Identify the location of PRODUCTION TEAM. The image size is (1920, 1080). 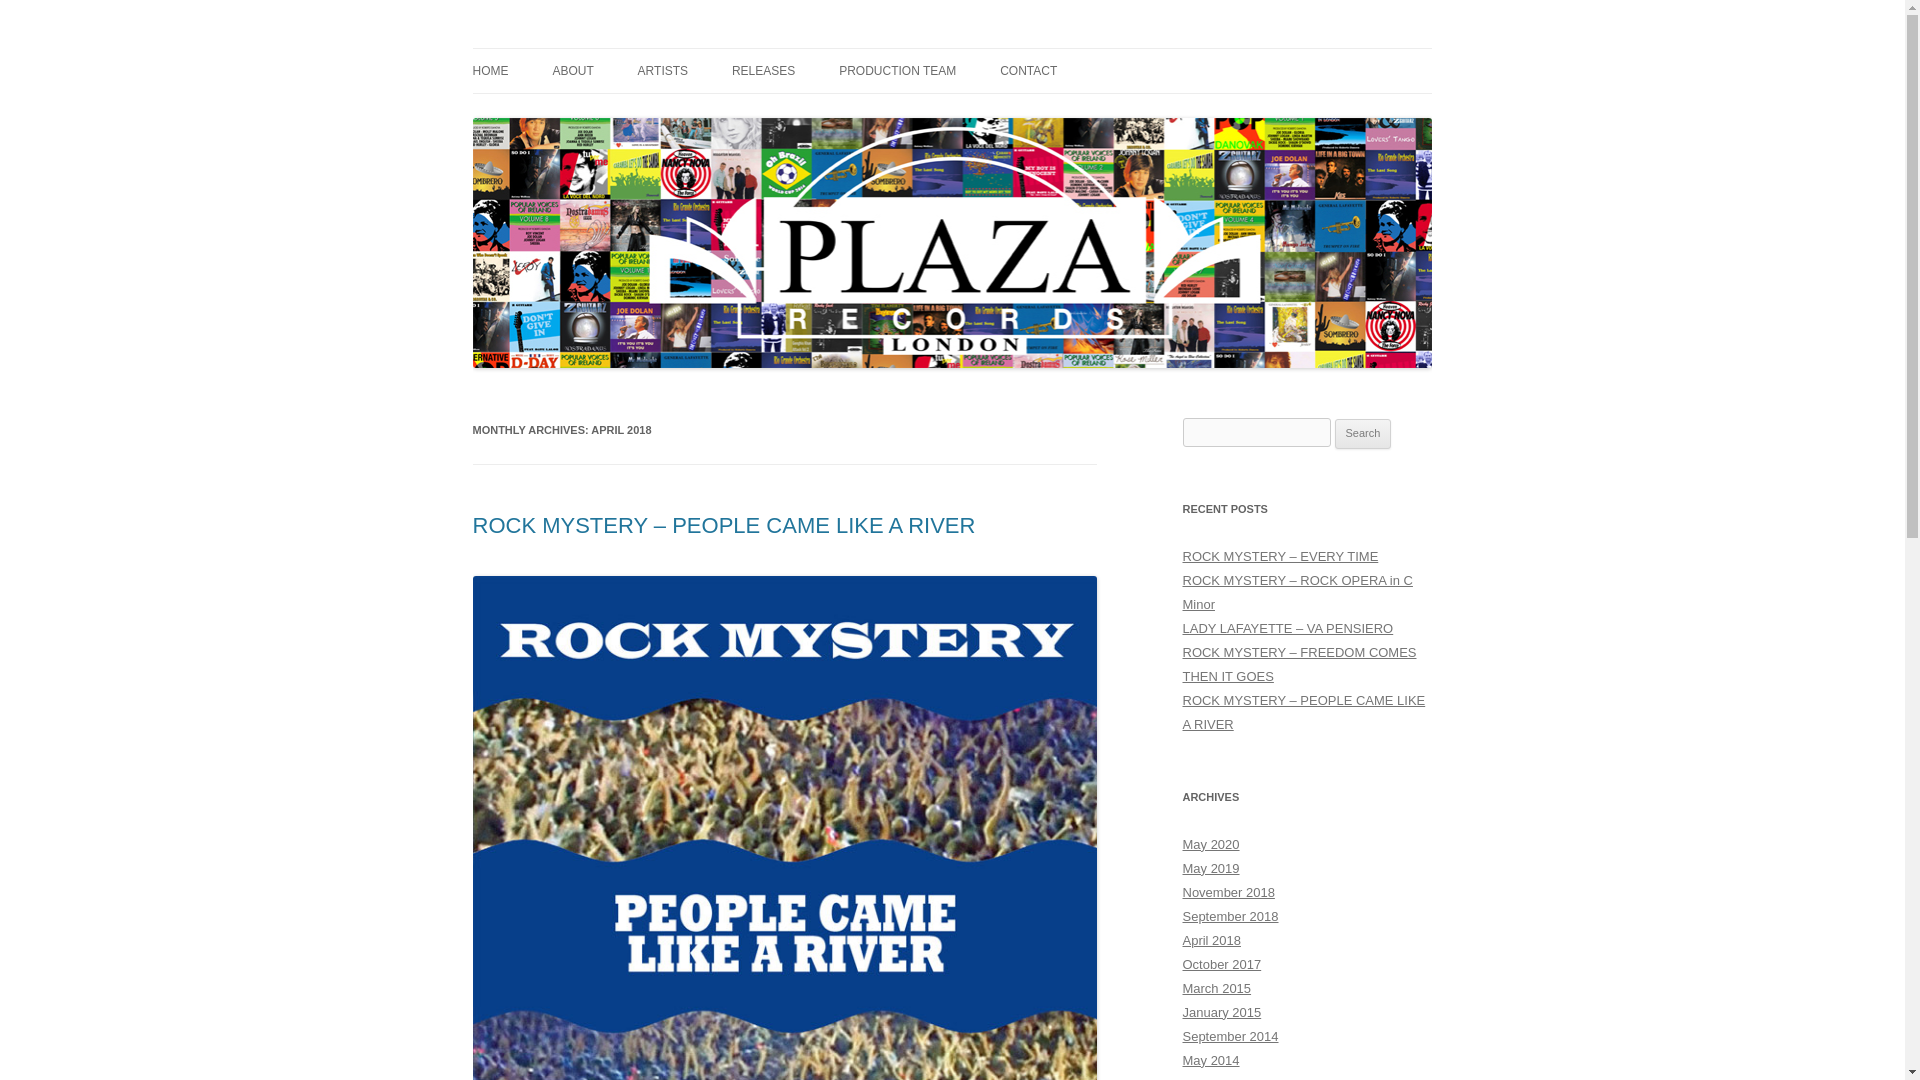
(898, 70).